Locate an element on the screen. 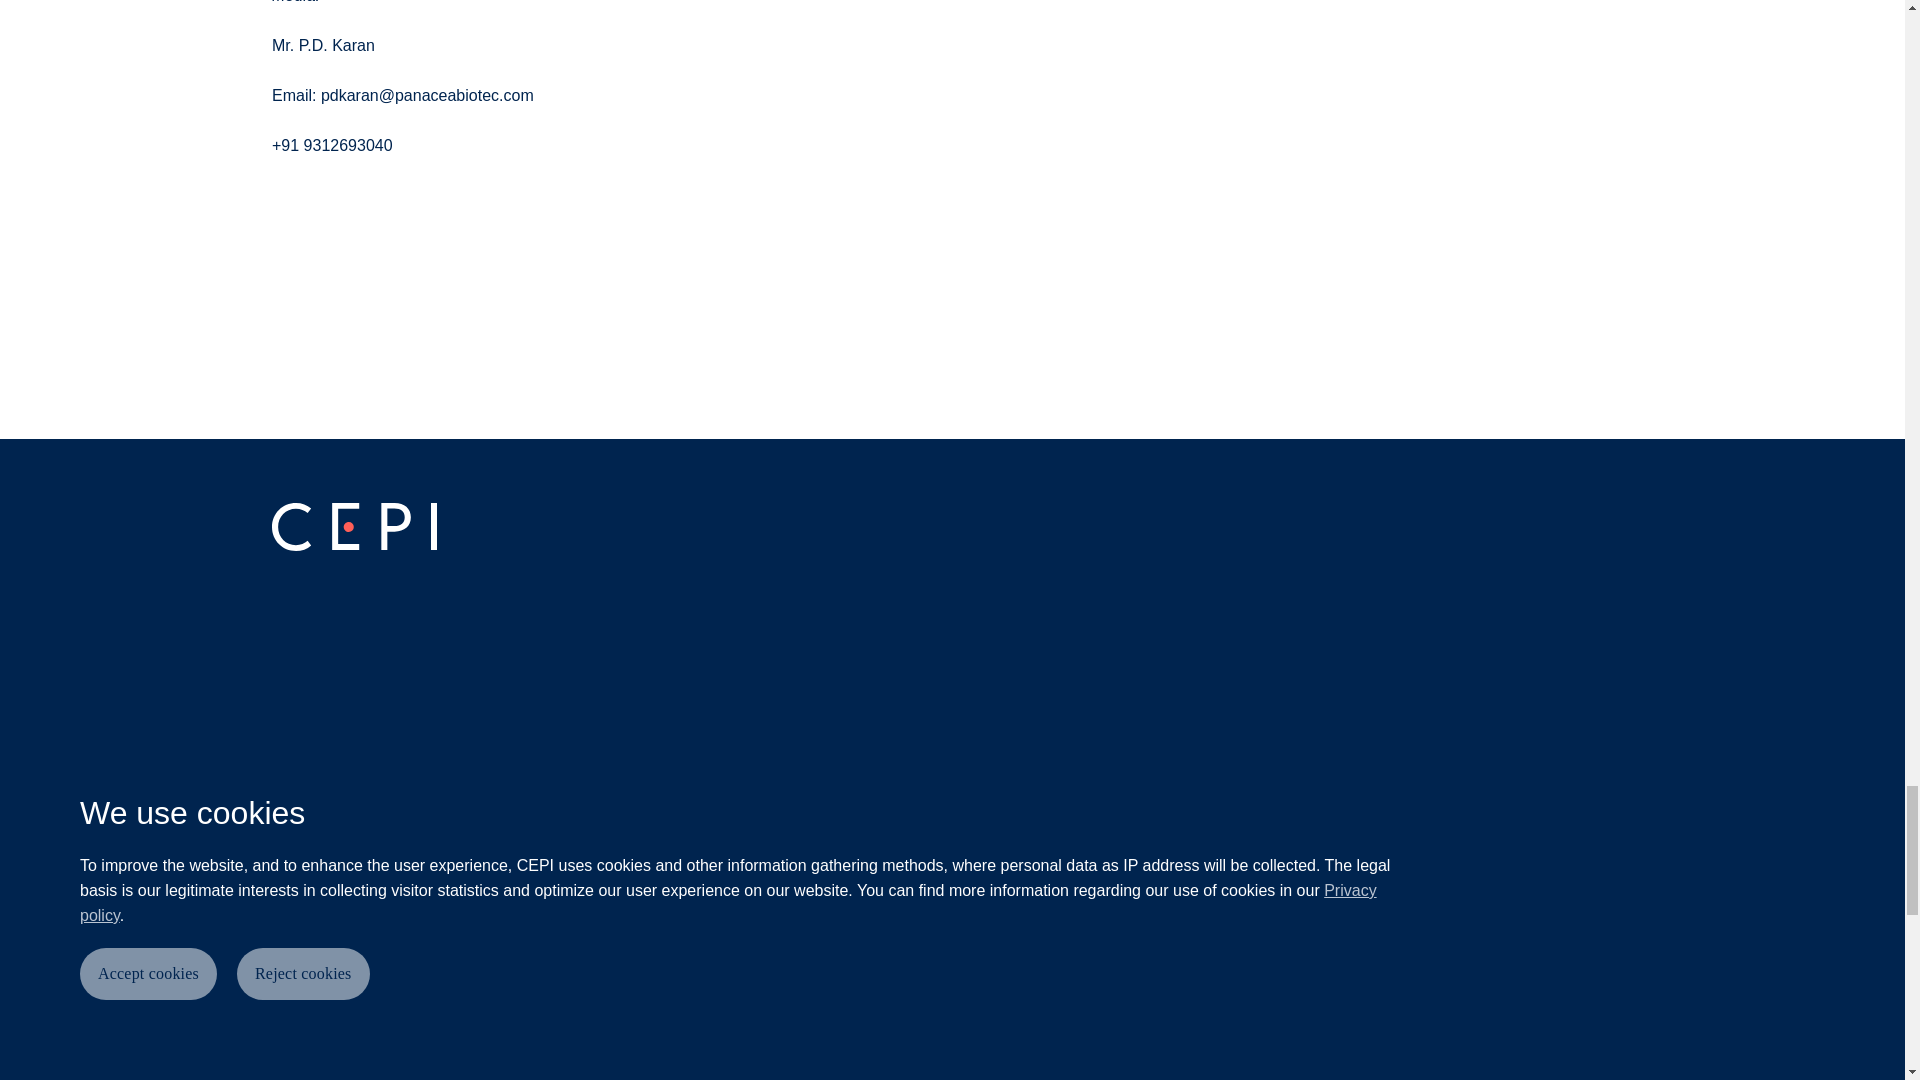 Image resolution: width=1920 pixels, height=1080 pixels. The CEPI team is located at coordinates (354, 995).